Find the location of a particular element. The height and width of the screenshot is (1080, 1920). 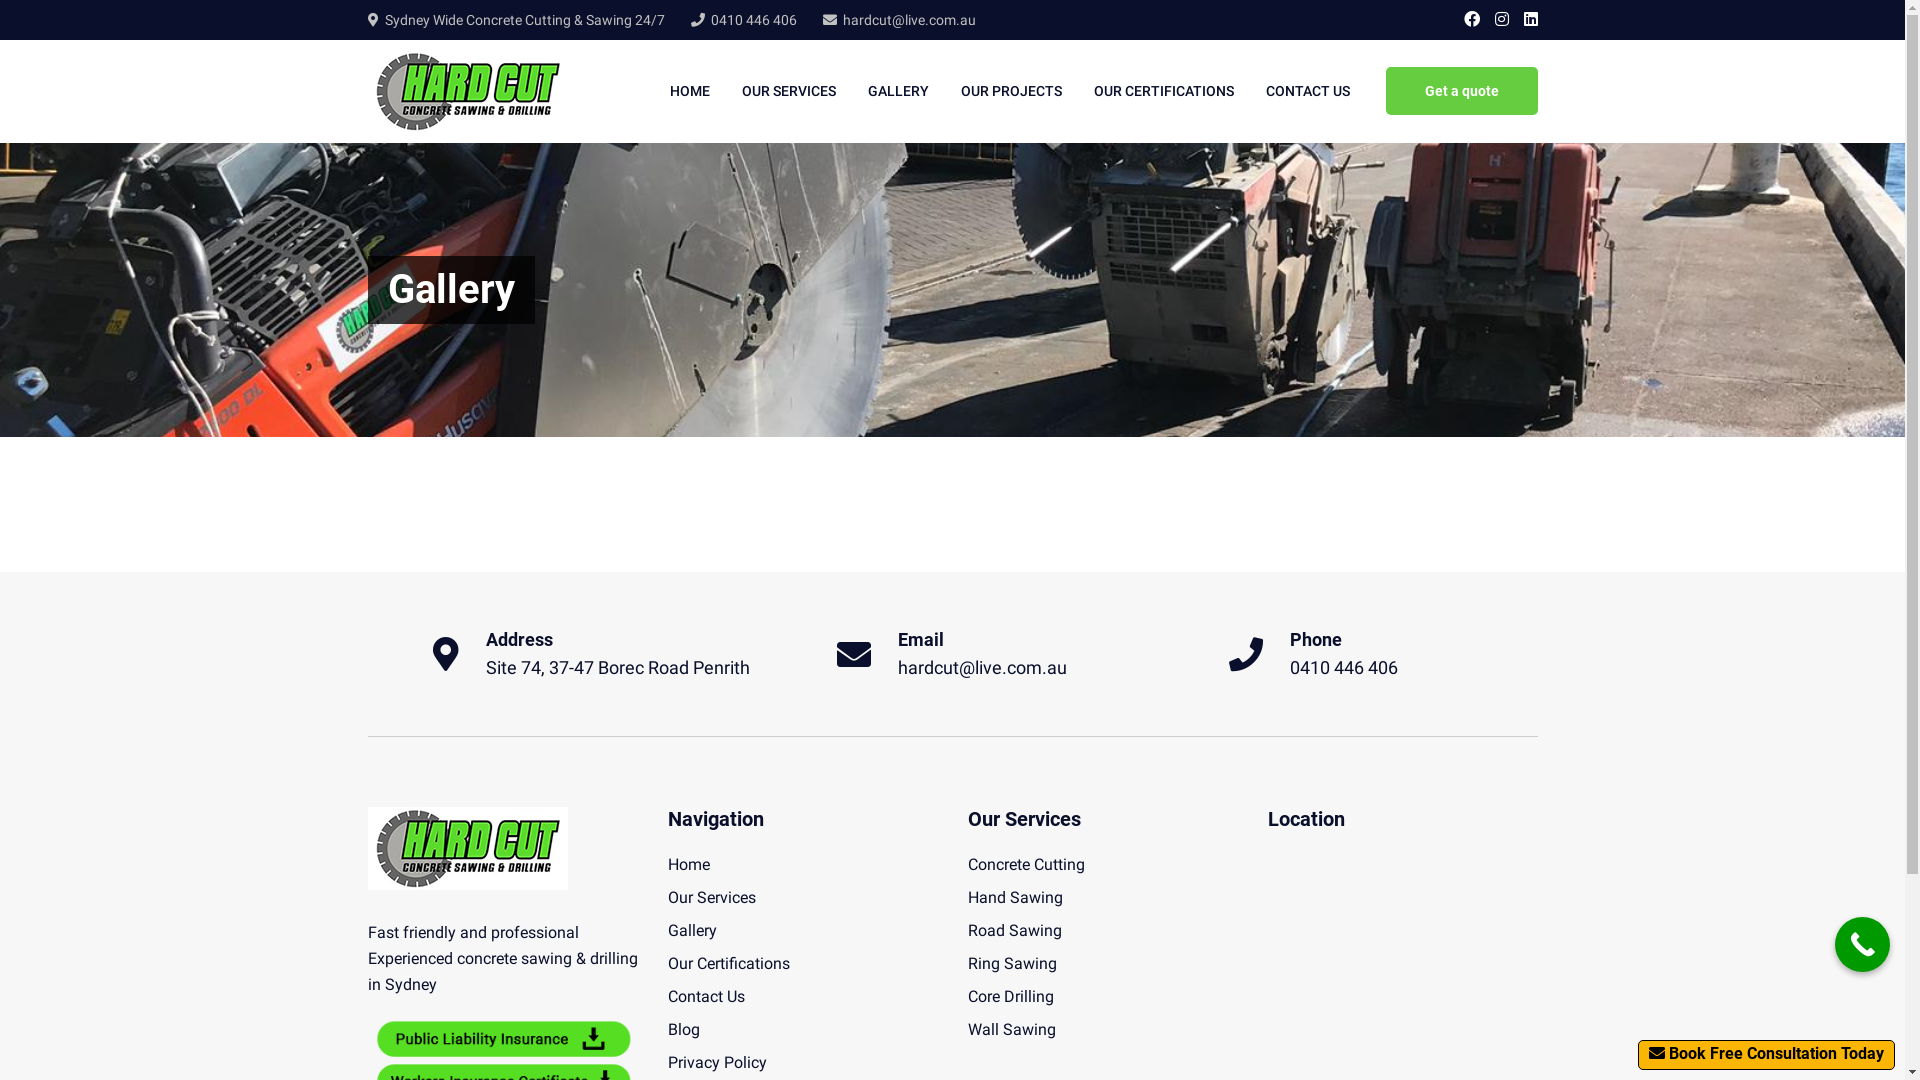

Blog is located at coordinates (684, 1030).